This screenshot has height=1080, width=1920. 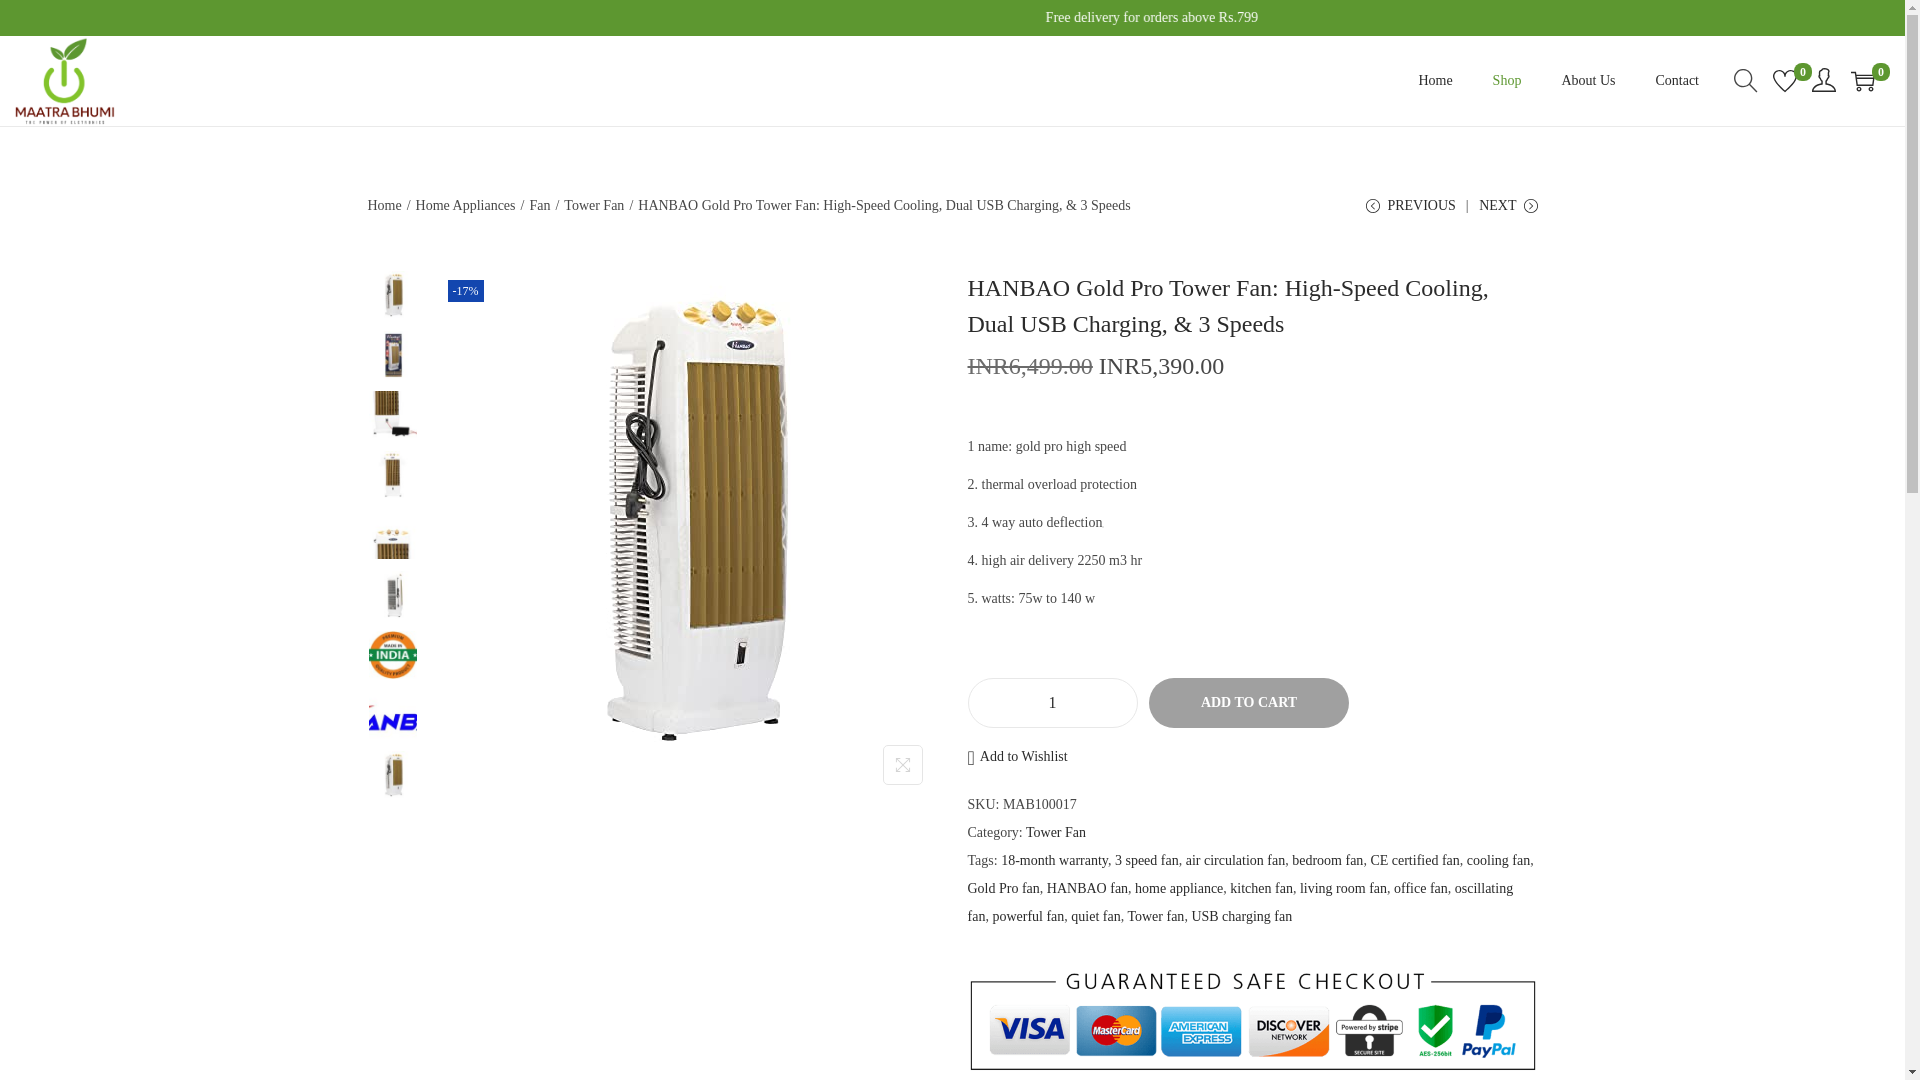 I want to click on 0, so click(x=1784, y=80).